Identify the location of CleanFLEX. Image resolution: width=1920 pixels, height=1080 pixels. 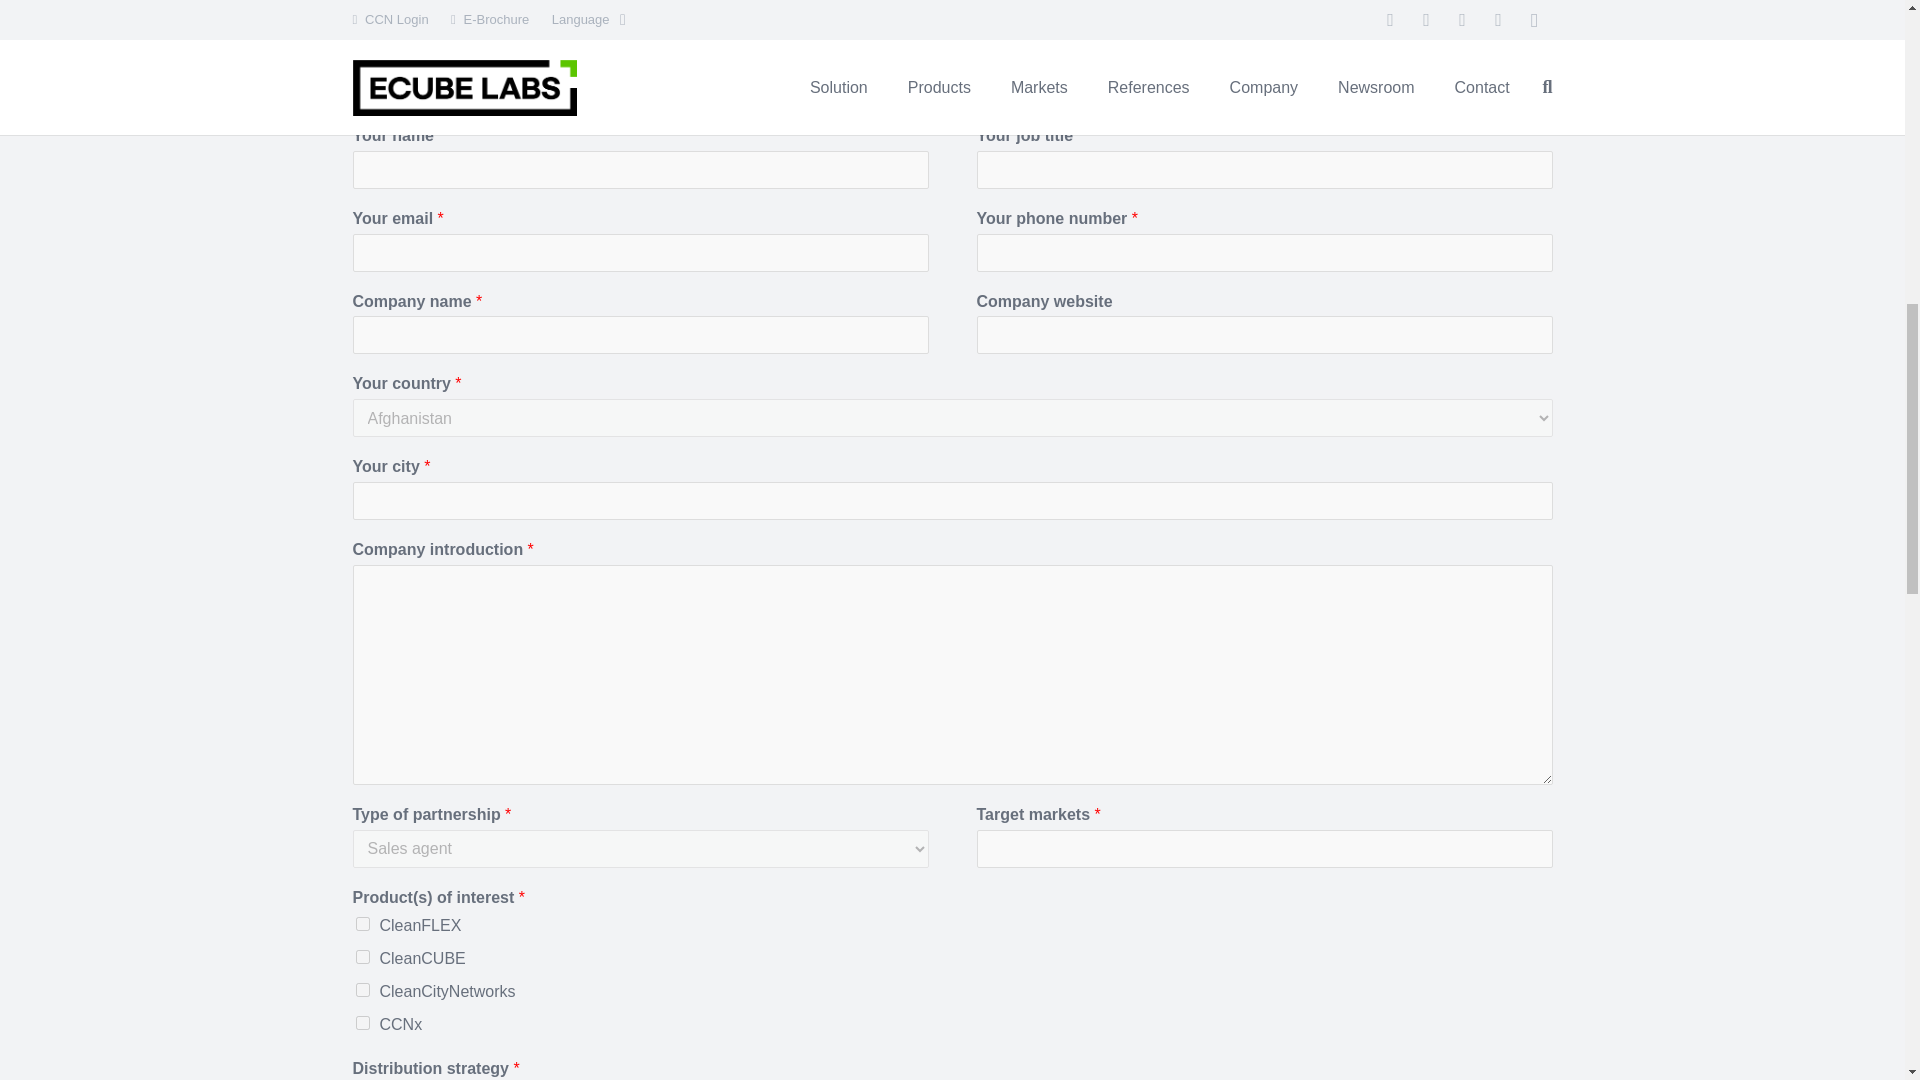
(362, 923).